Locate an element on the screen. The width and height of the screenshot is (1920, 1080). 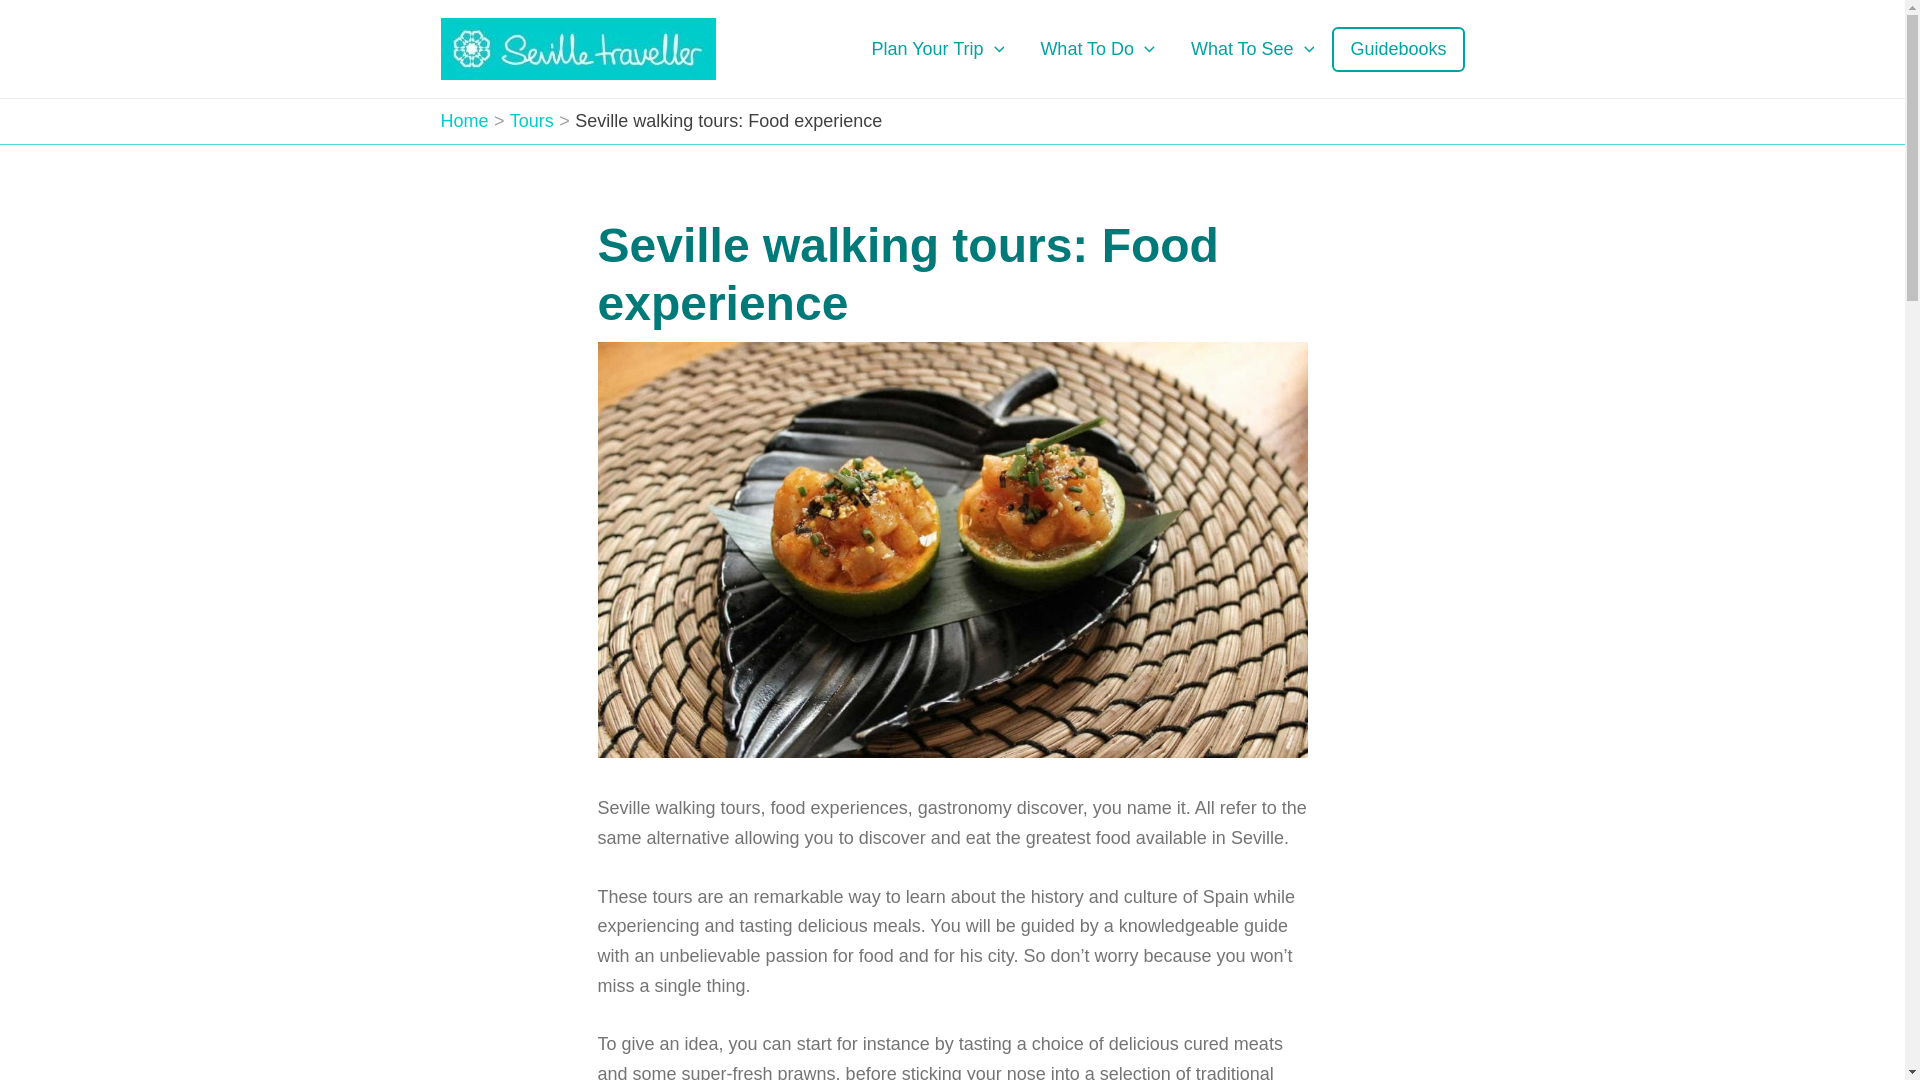
Guidebooks is located at coordinates (1398, 48).